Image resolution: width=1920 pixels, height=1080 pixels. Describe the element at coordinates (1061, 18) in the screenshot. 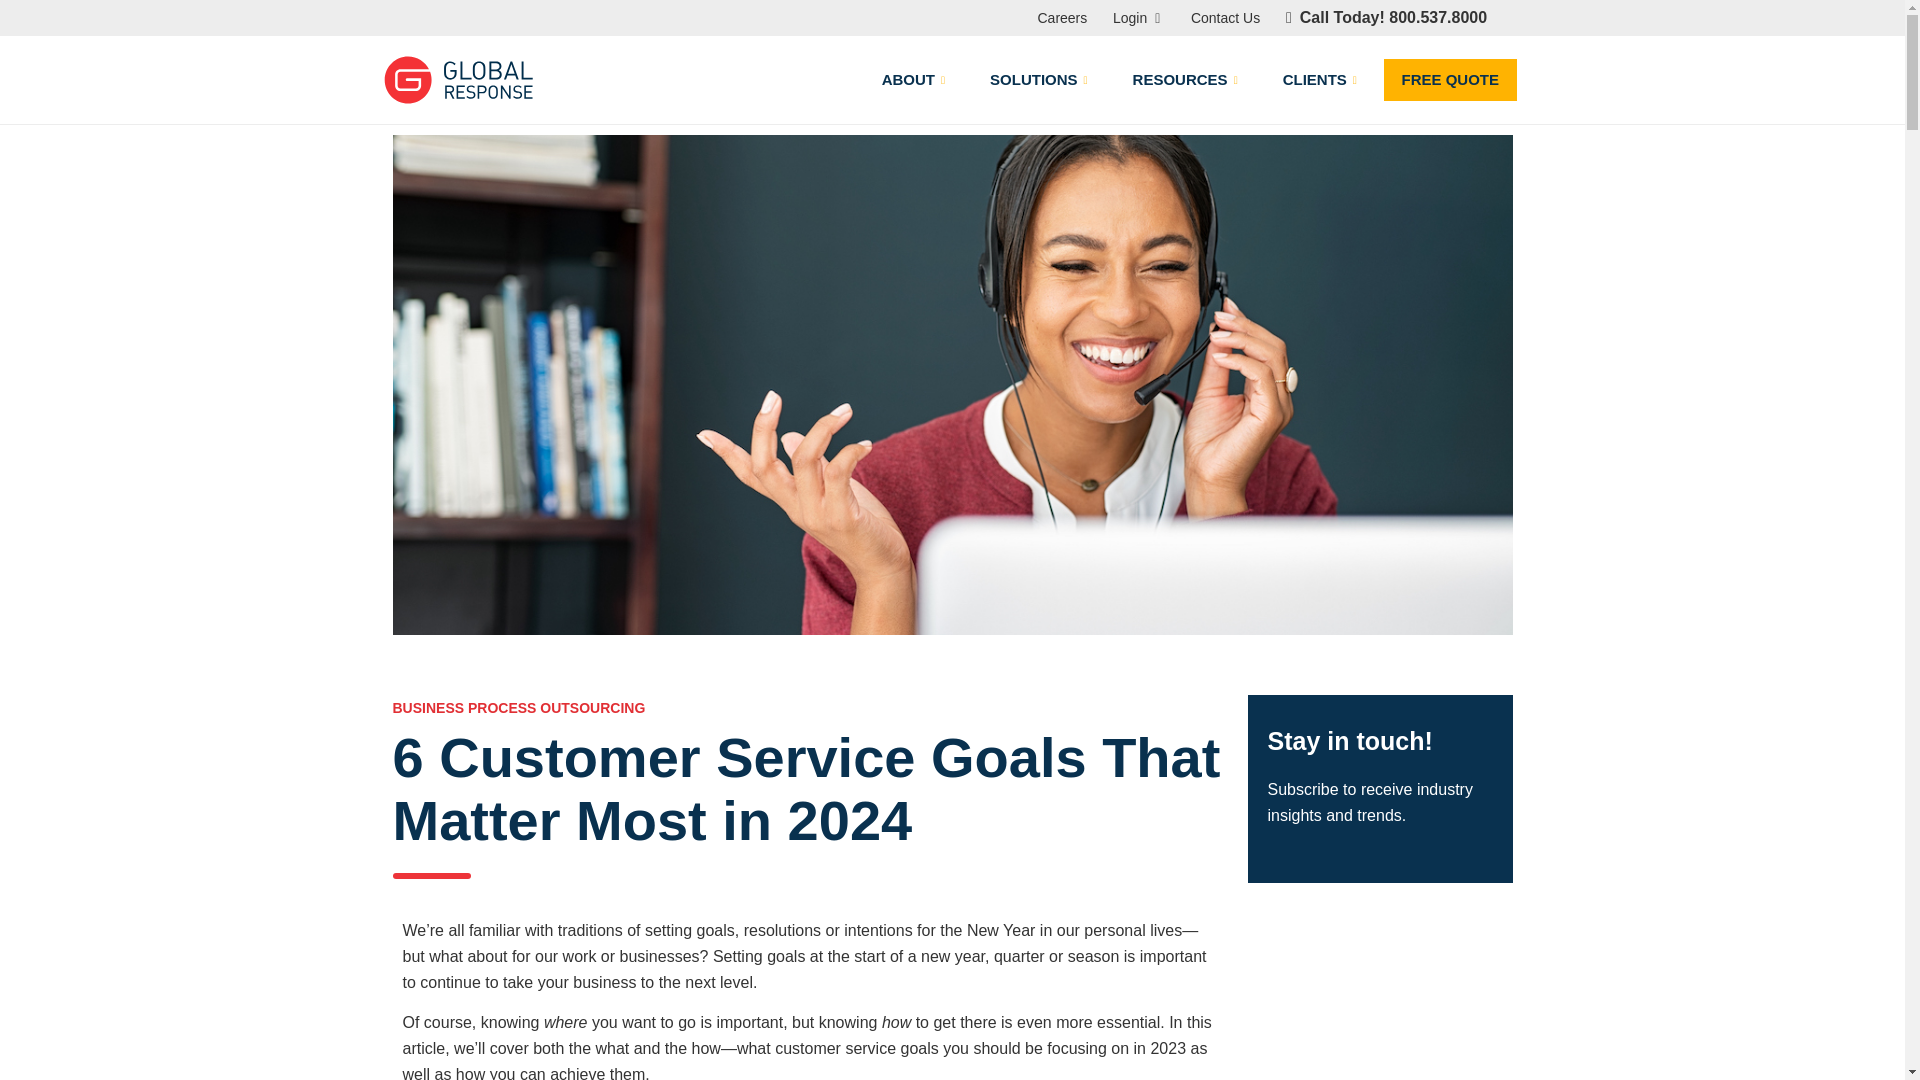

I see `Careers` at that location.